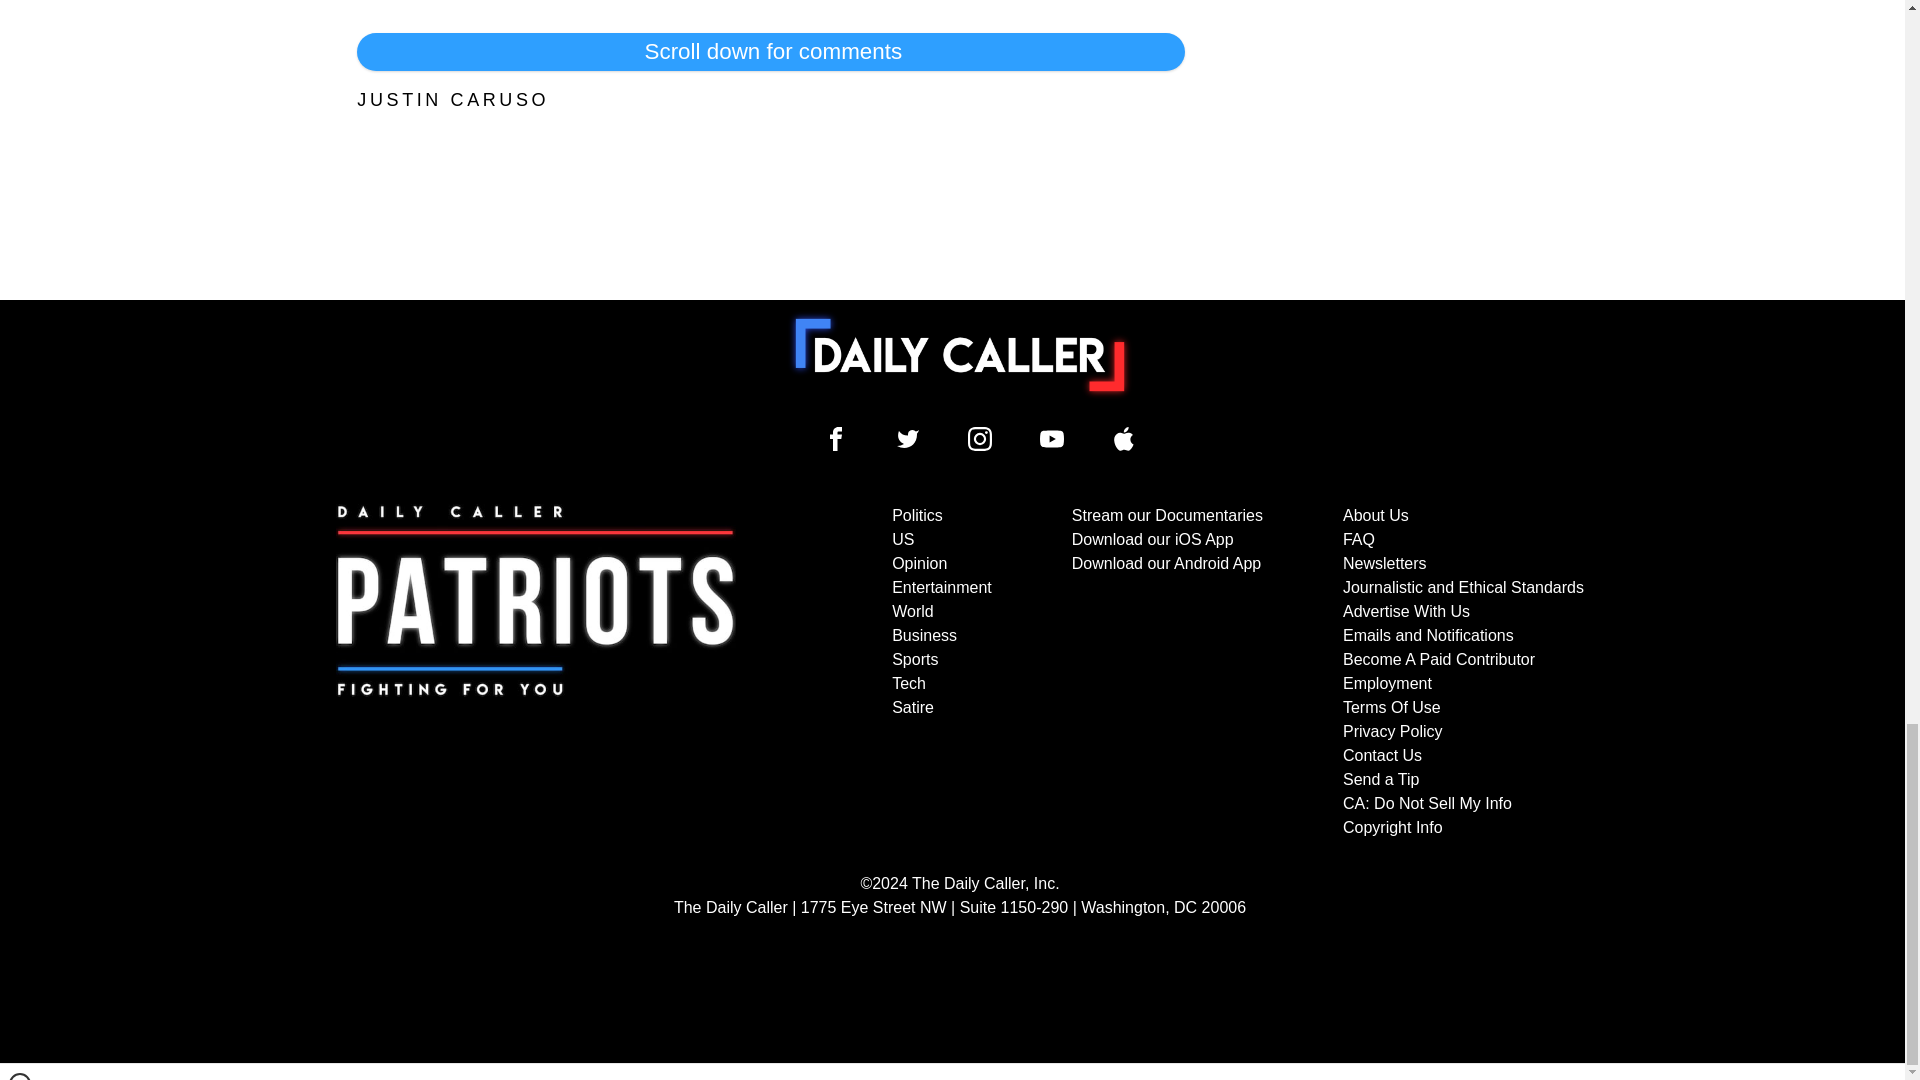  I want to click on Scroll down for comments, so click(770, 52).